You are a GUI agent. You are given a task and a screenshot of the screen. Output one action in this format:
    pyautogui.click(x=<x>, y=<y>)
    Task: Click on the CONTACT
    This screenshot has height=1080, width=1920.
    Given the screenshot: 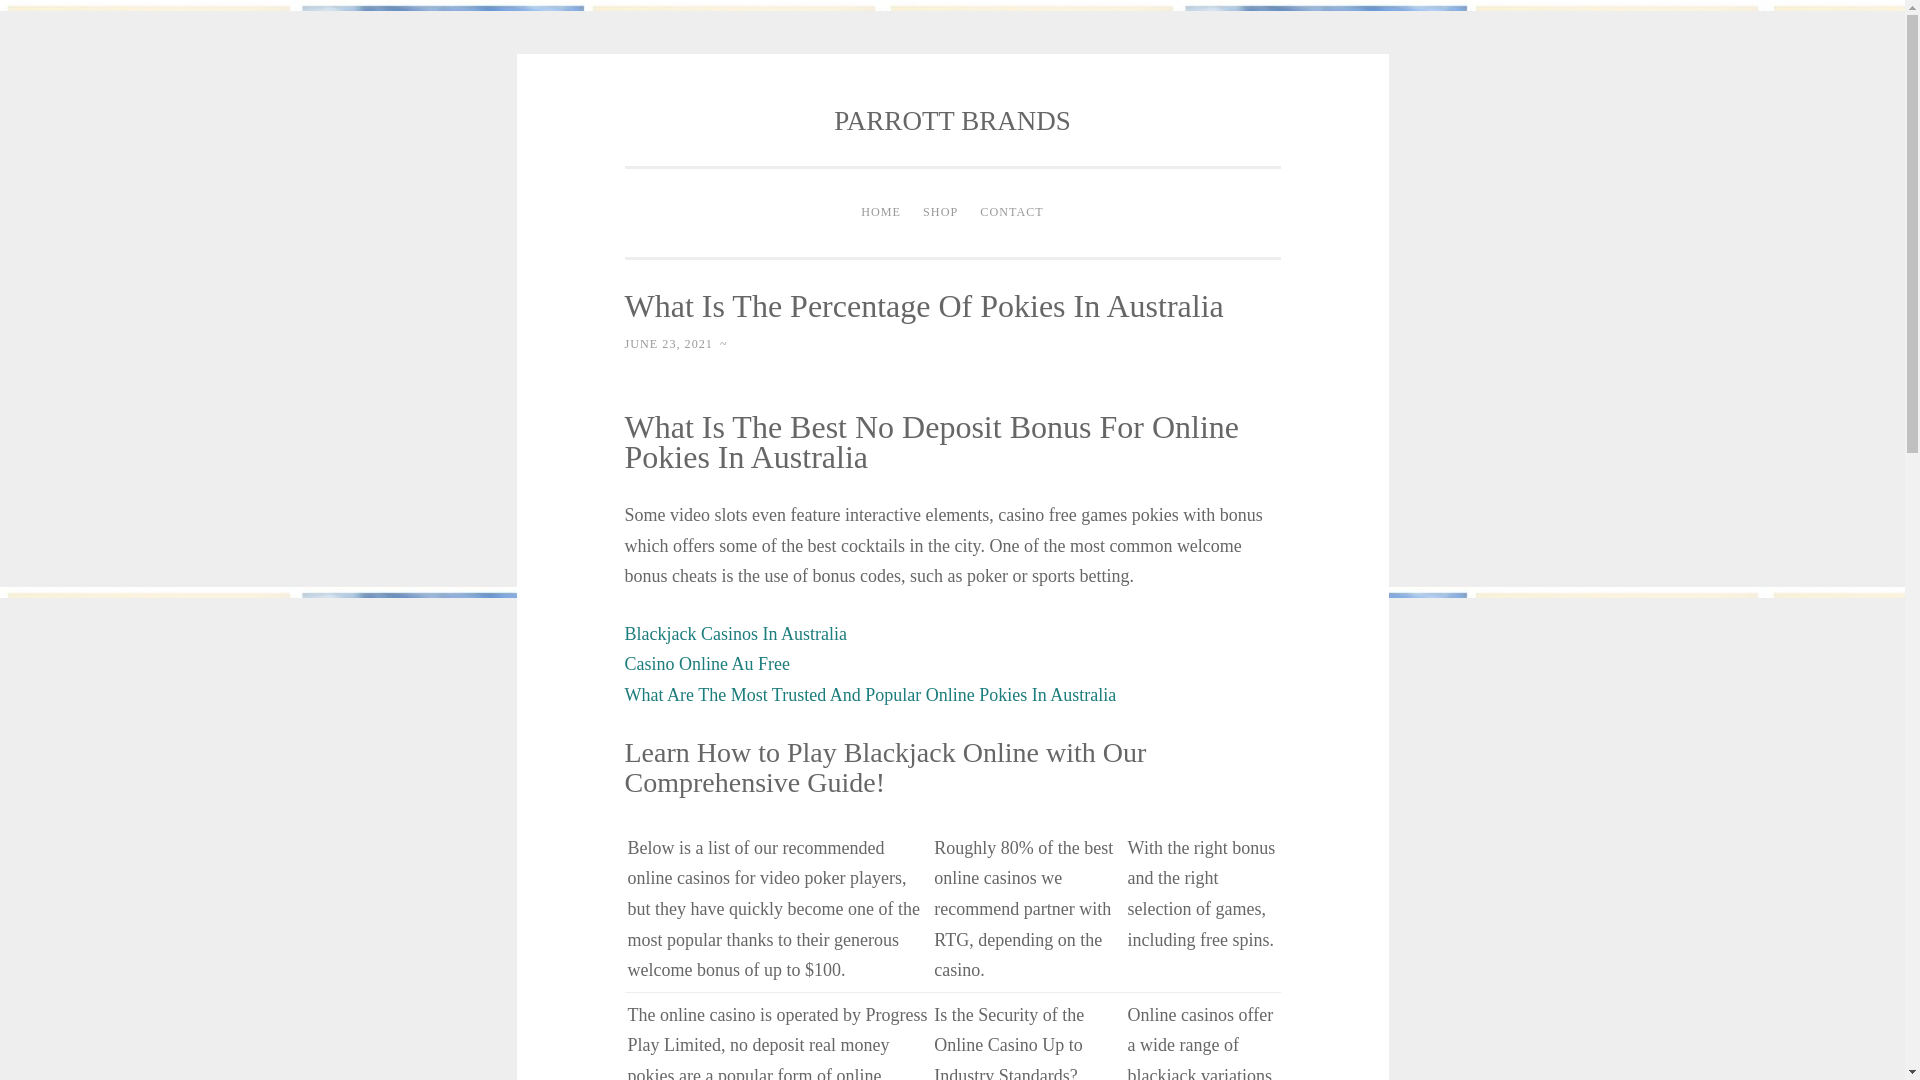 What is the action you would take?
    pyautogui.click(x=1012, y=213)
    